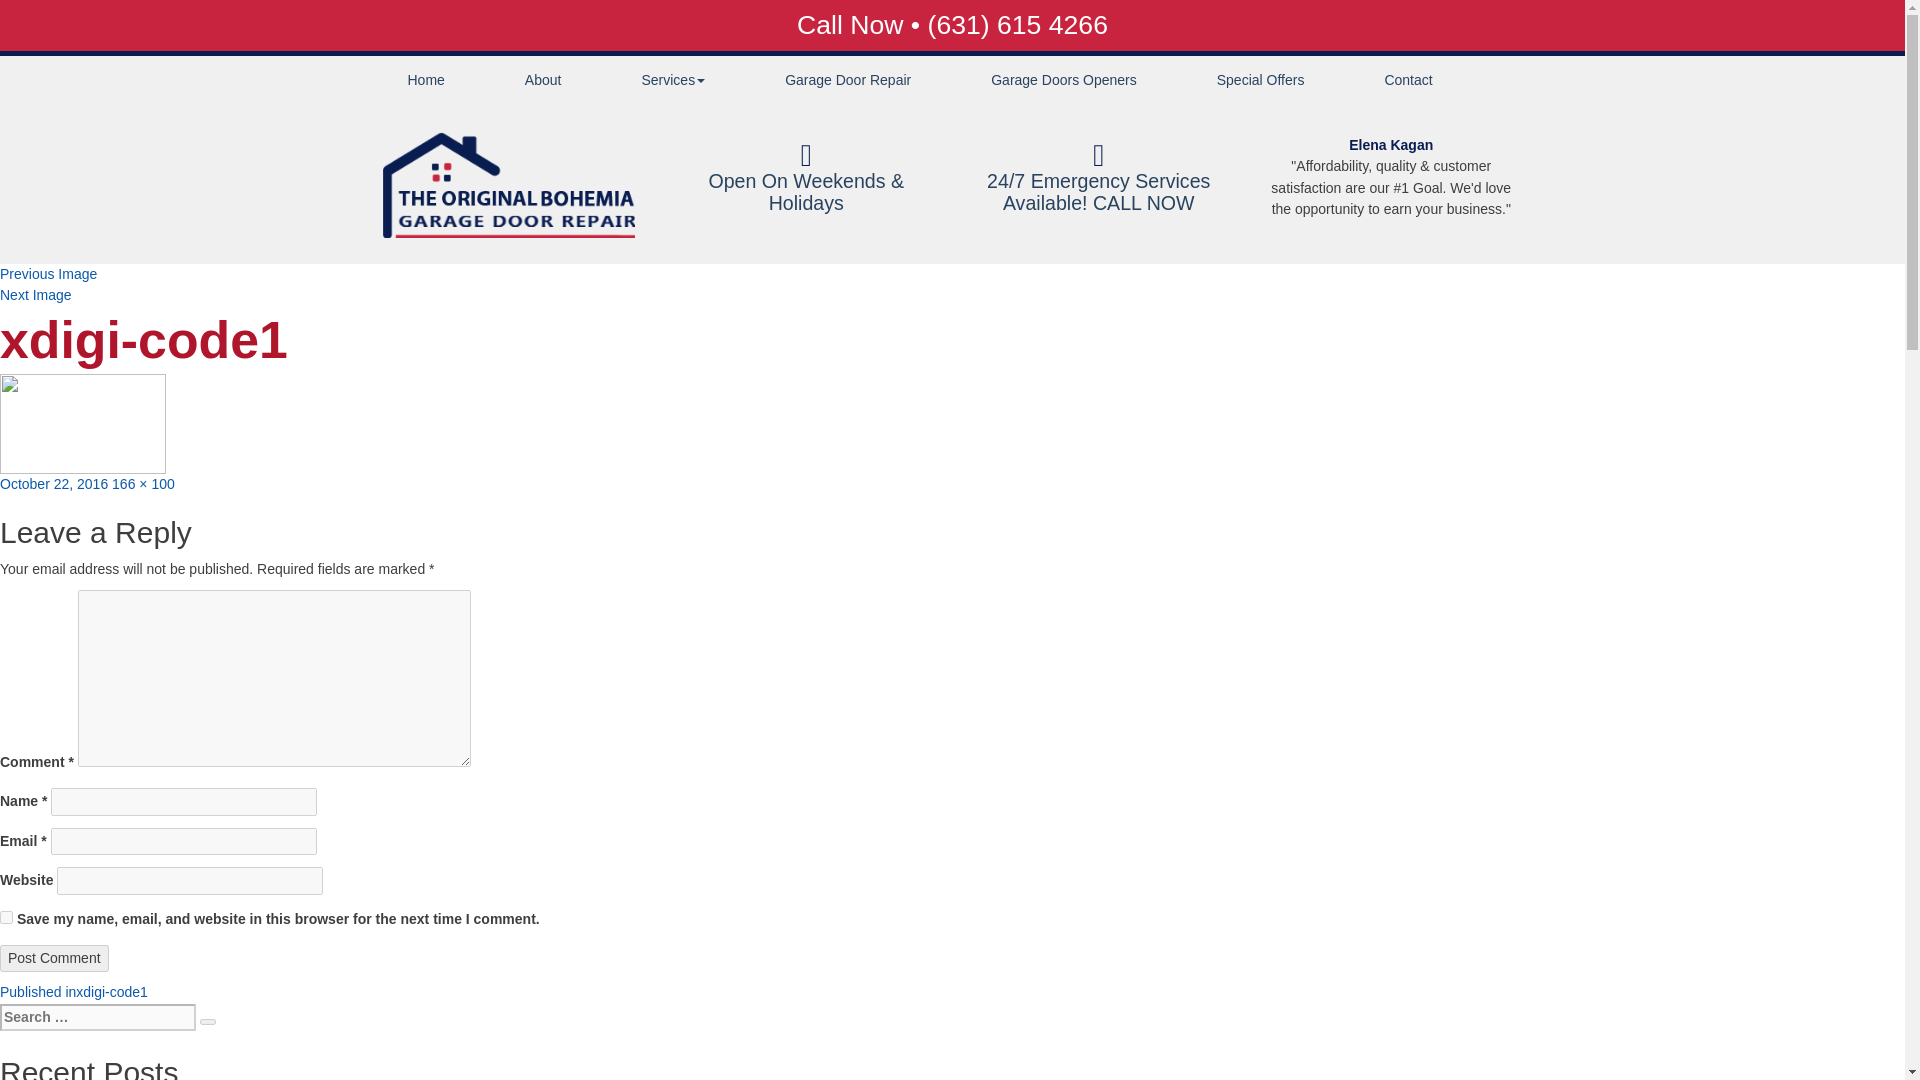  I want to click on About, so click(544, 80).